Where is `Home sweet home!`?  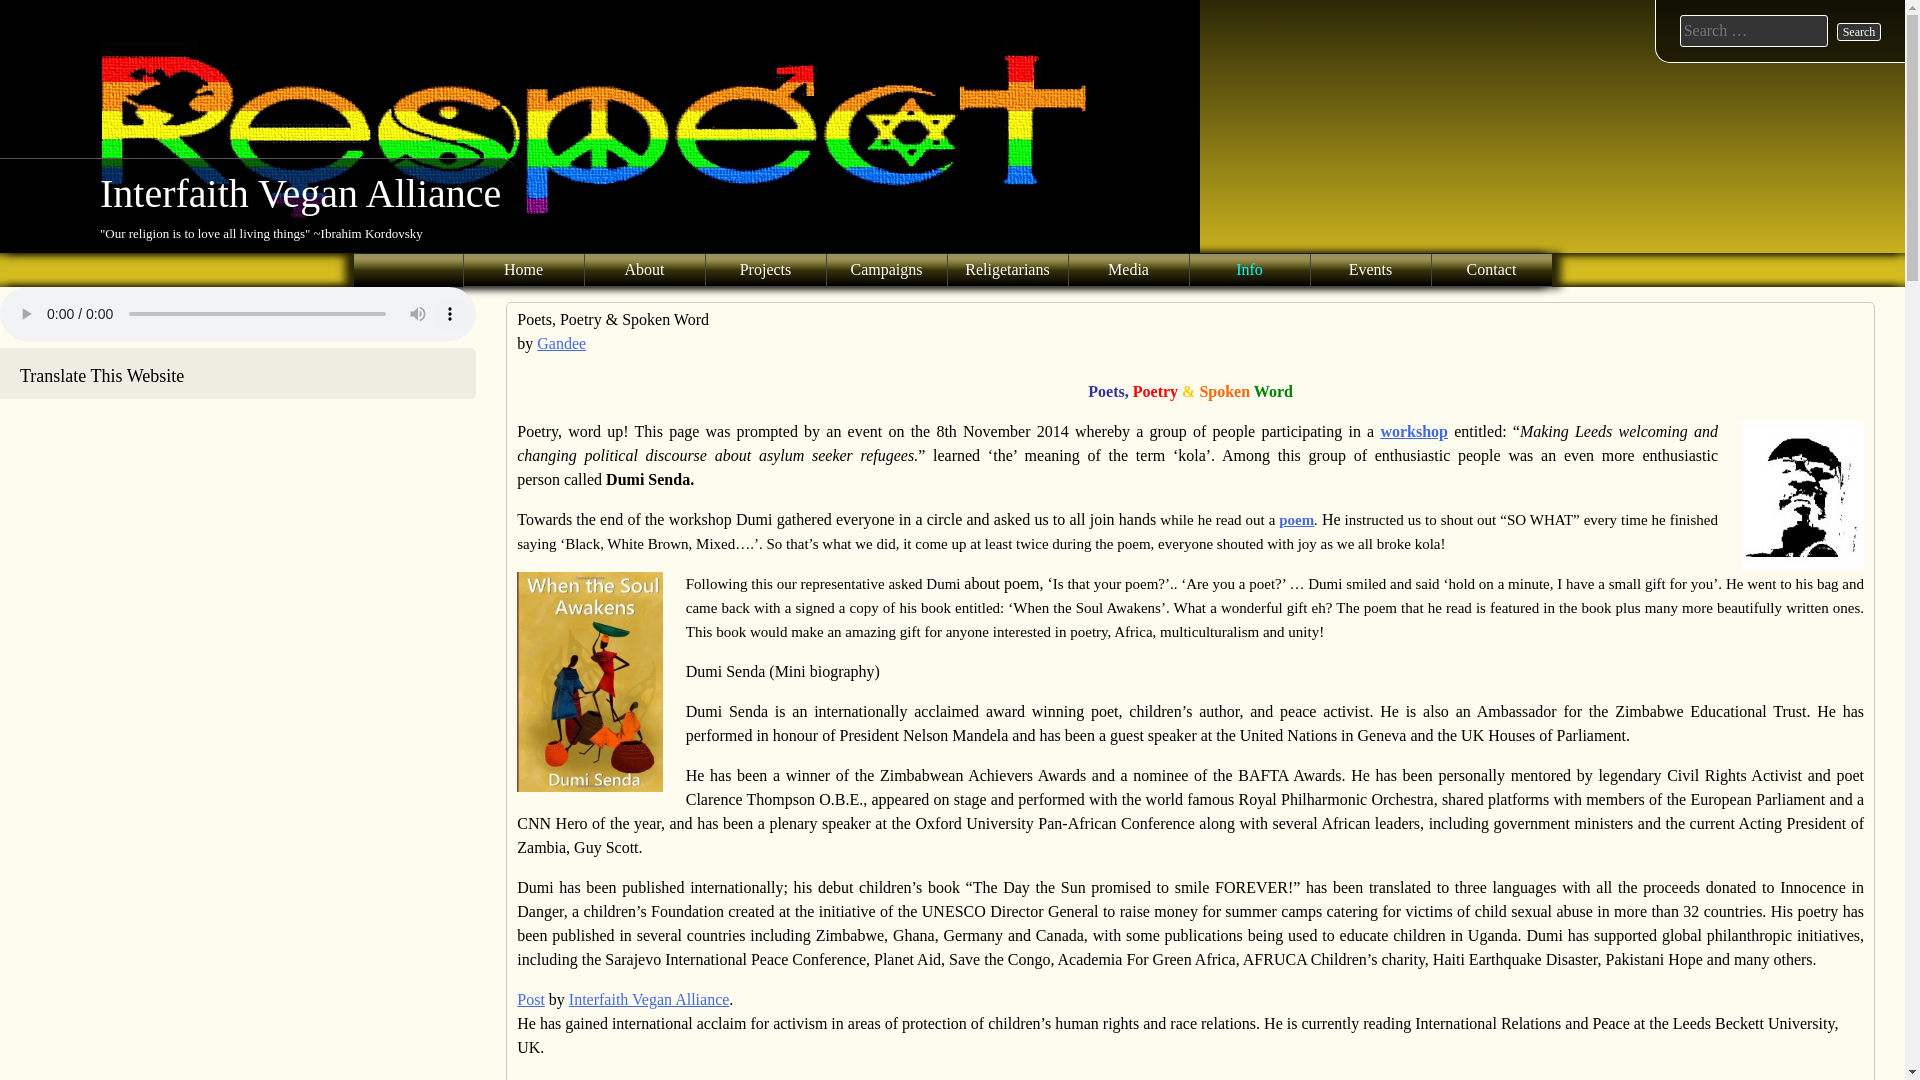 Home sweet home! is located at coordinates (524, 270).